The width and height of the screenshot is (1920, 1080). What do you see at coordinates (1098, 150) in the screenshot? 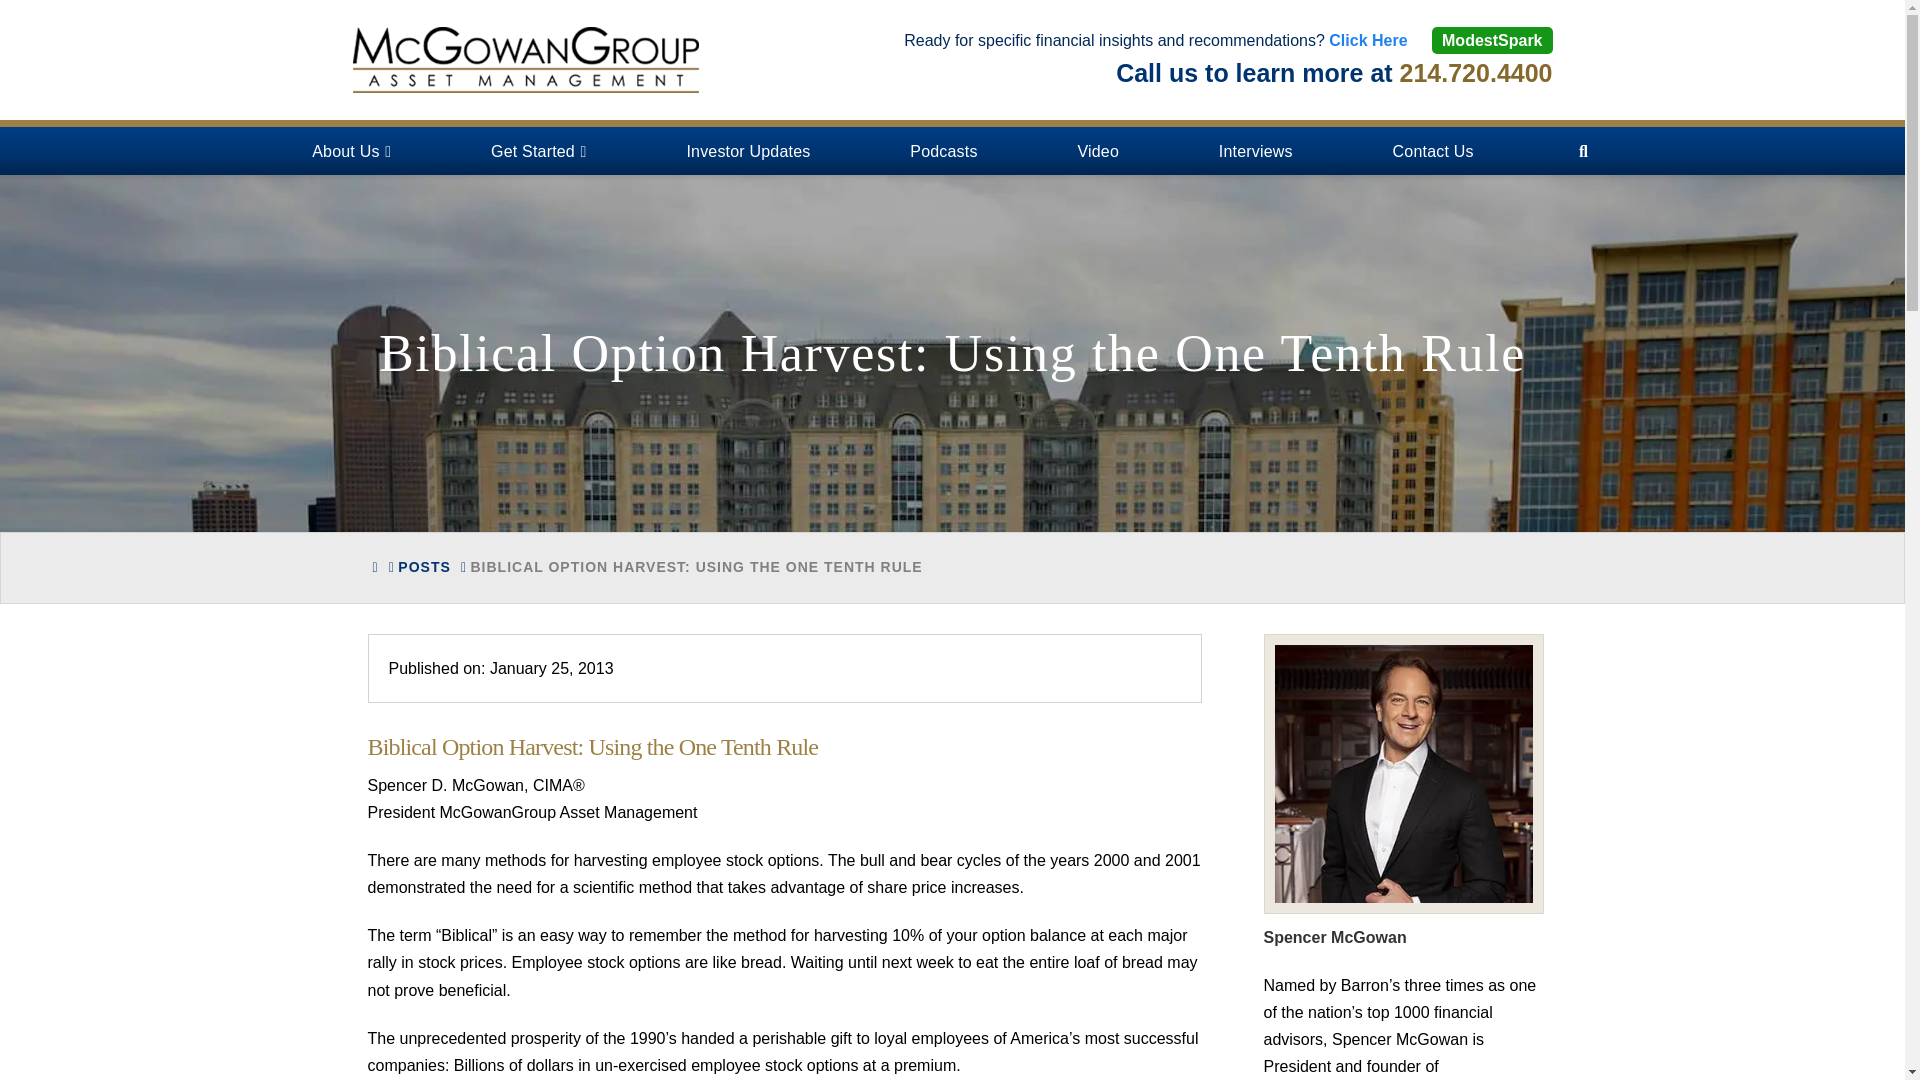
I see `Video` at bounding box center [1098, 150].